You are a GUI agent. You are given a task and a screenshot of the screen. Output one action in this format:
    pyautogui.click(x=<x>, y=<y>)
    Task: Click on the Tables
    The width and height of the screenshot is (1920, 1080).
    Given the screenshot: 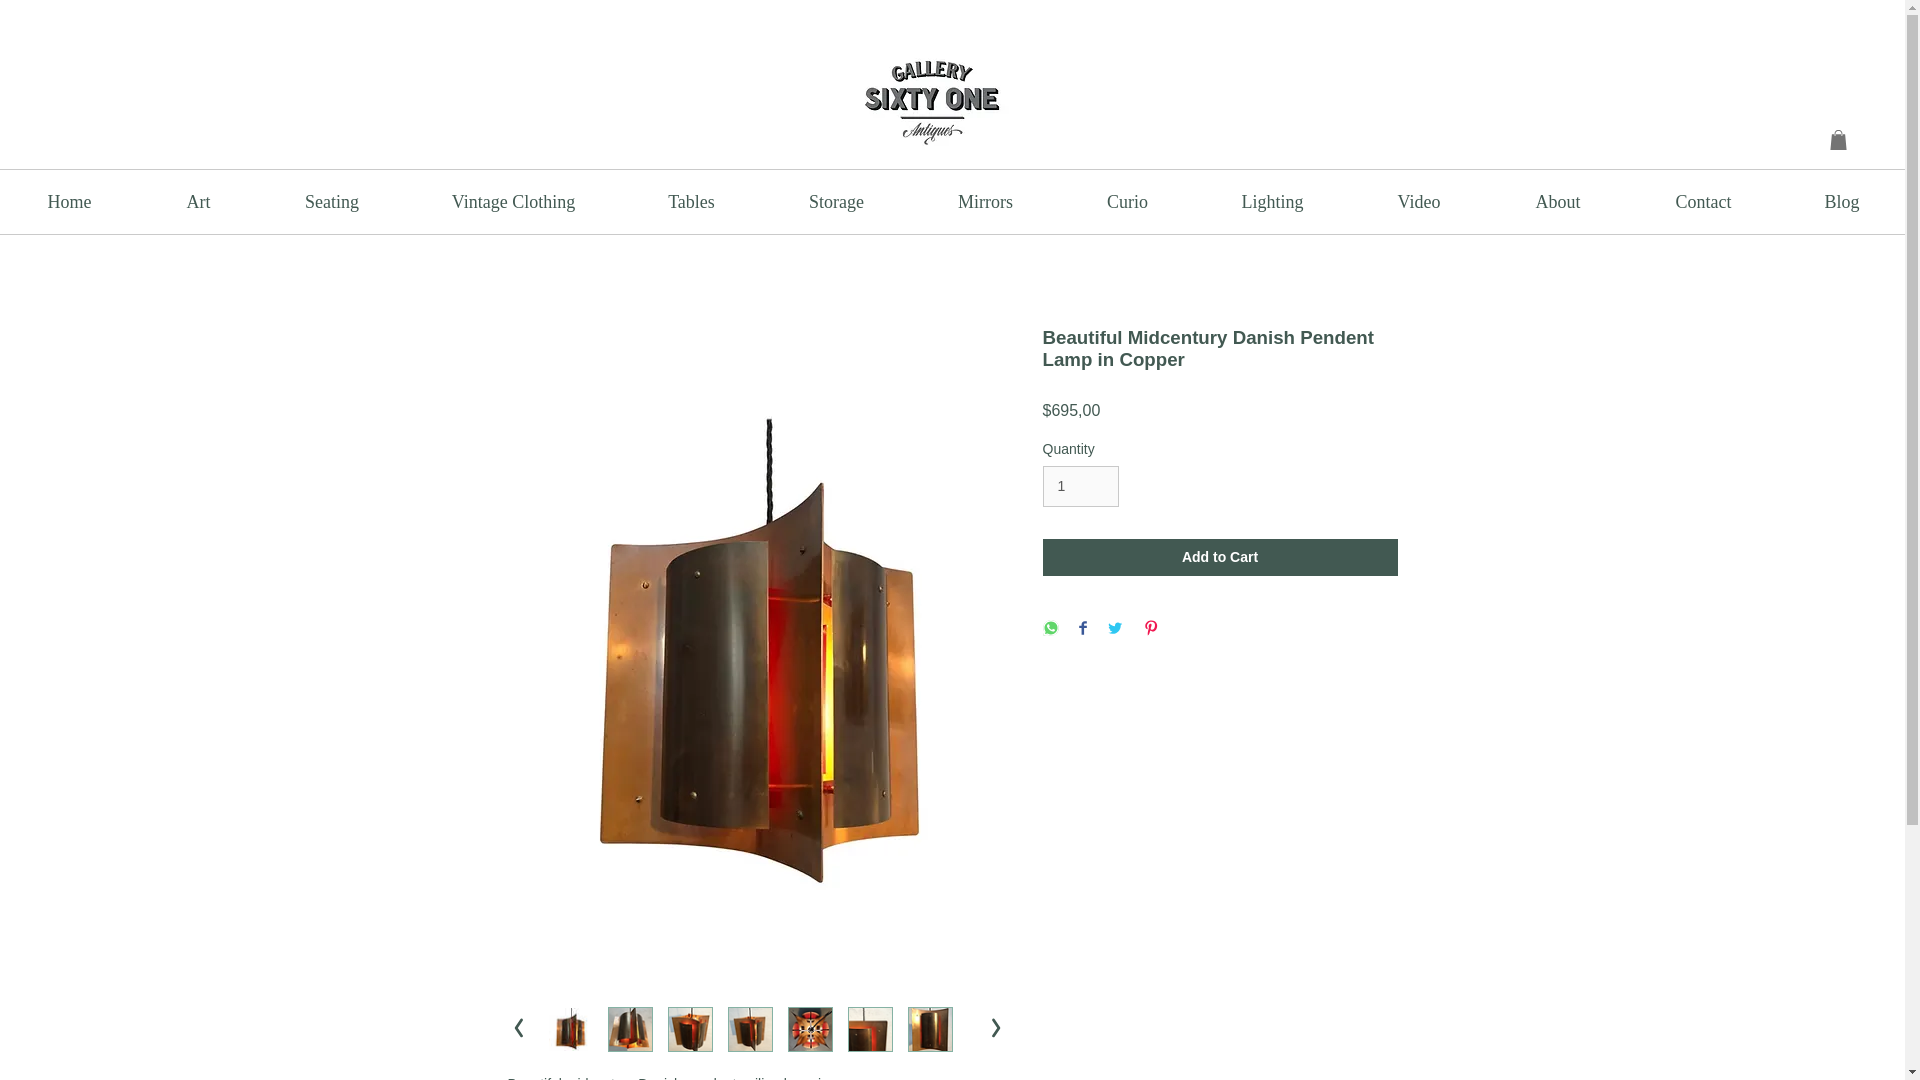 What is the action you would take?
    pyautogui.click(x=691, y=202)
    